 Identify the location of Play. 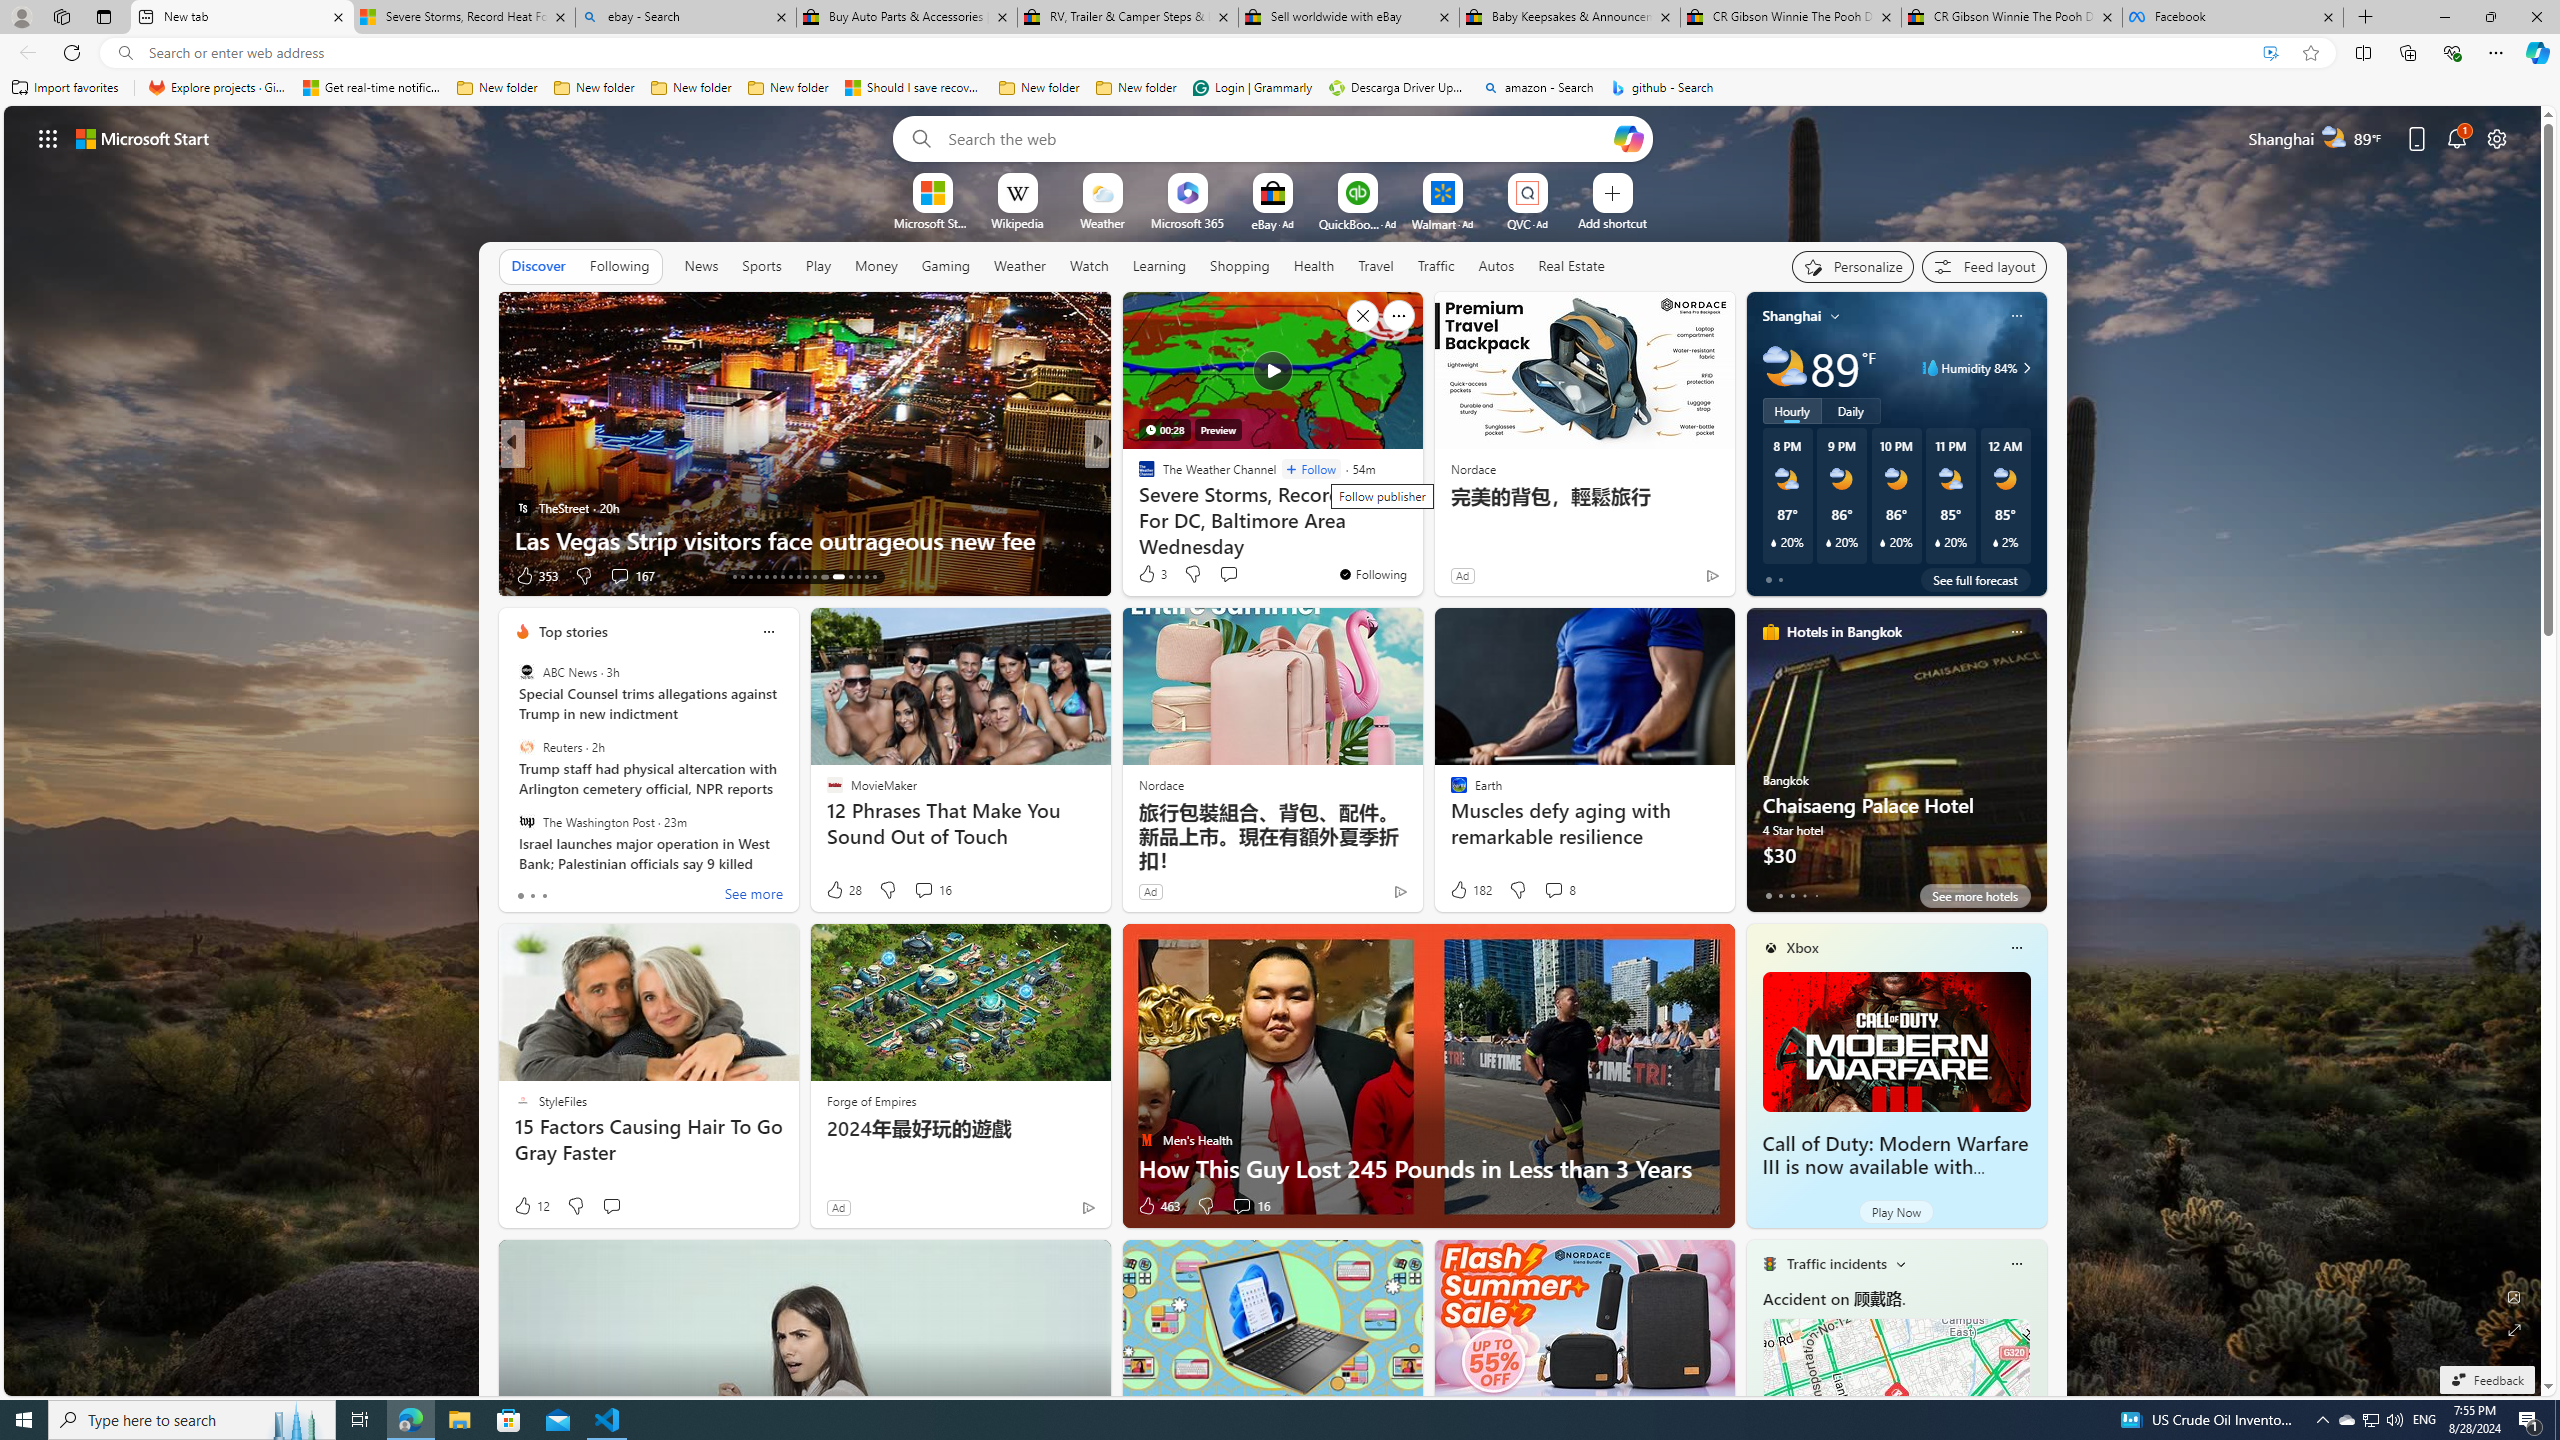
(818, 266).